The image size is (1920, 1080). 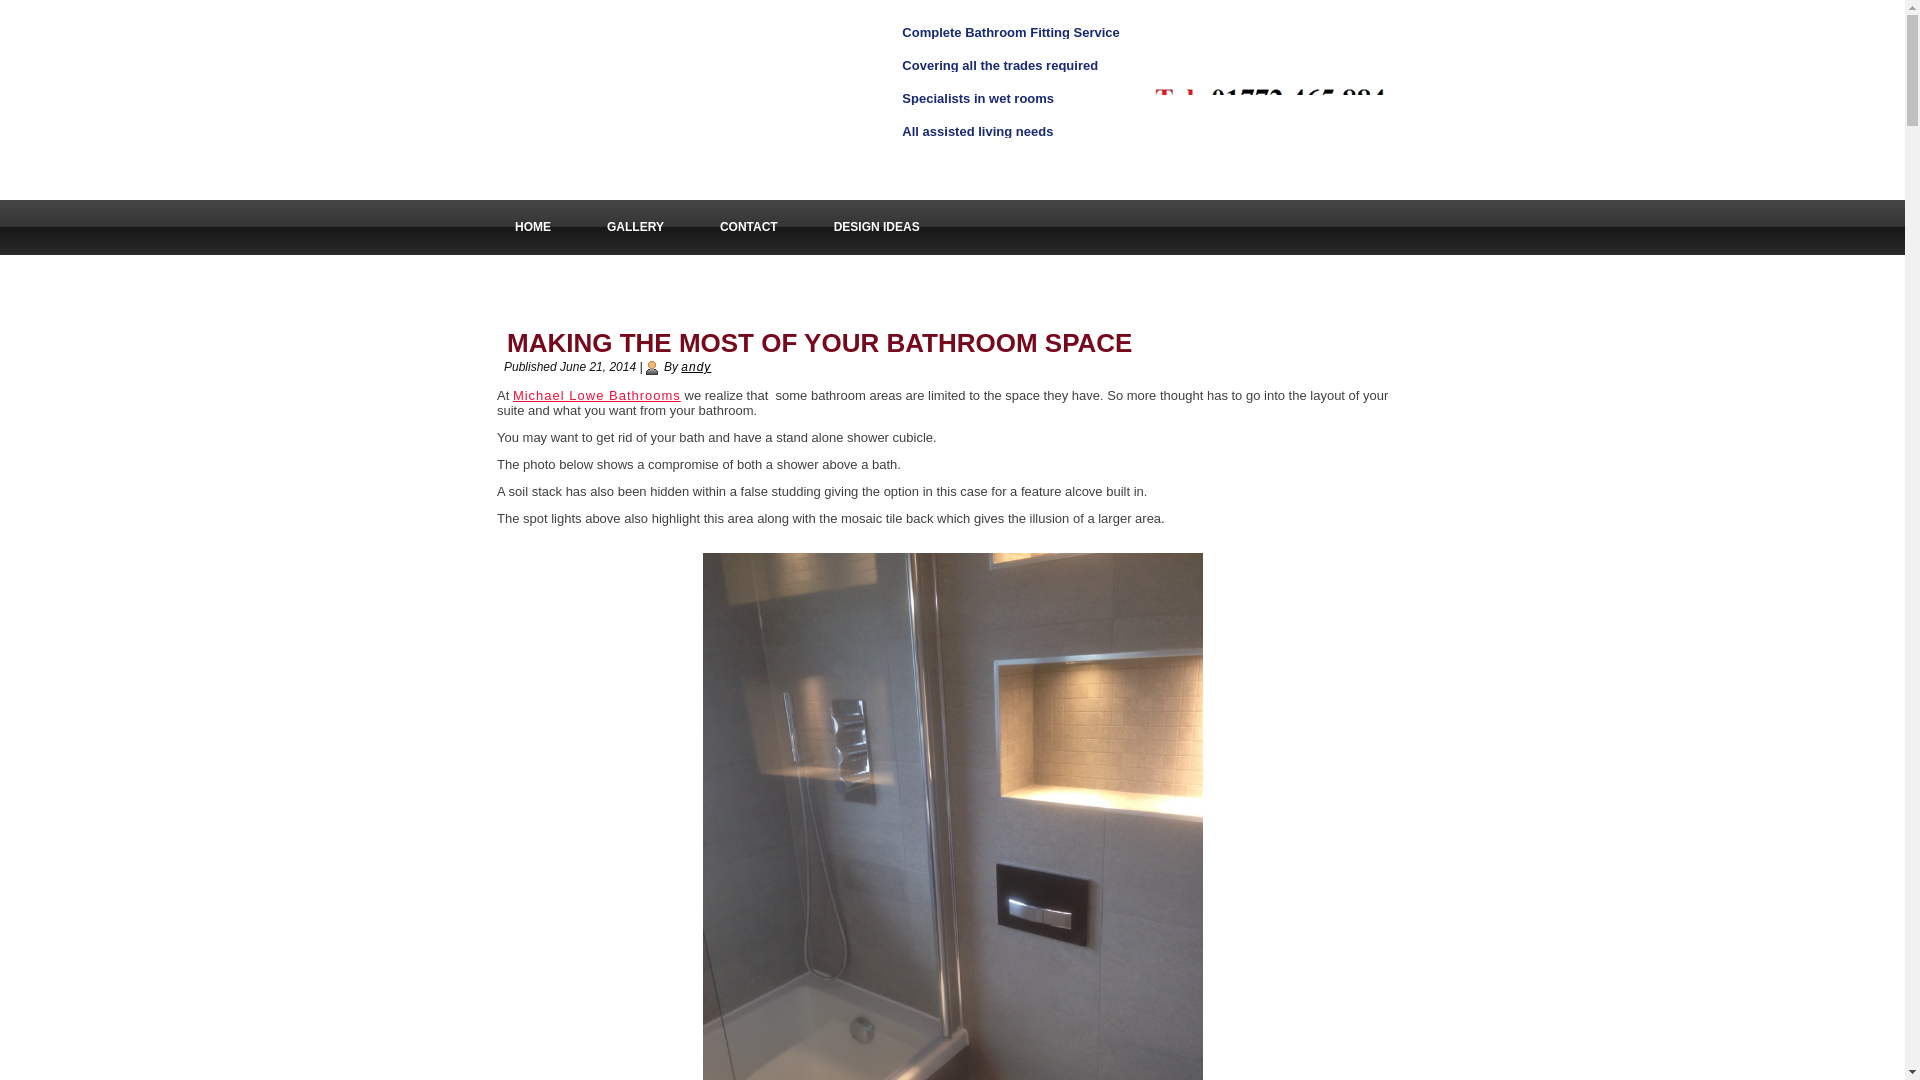 What do you see at coordinates (635, 226) in the screenshot?
I see `GALLERY` at bounding box center [635, 226].